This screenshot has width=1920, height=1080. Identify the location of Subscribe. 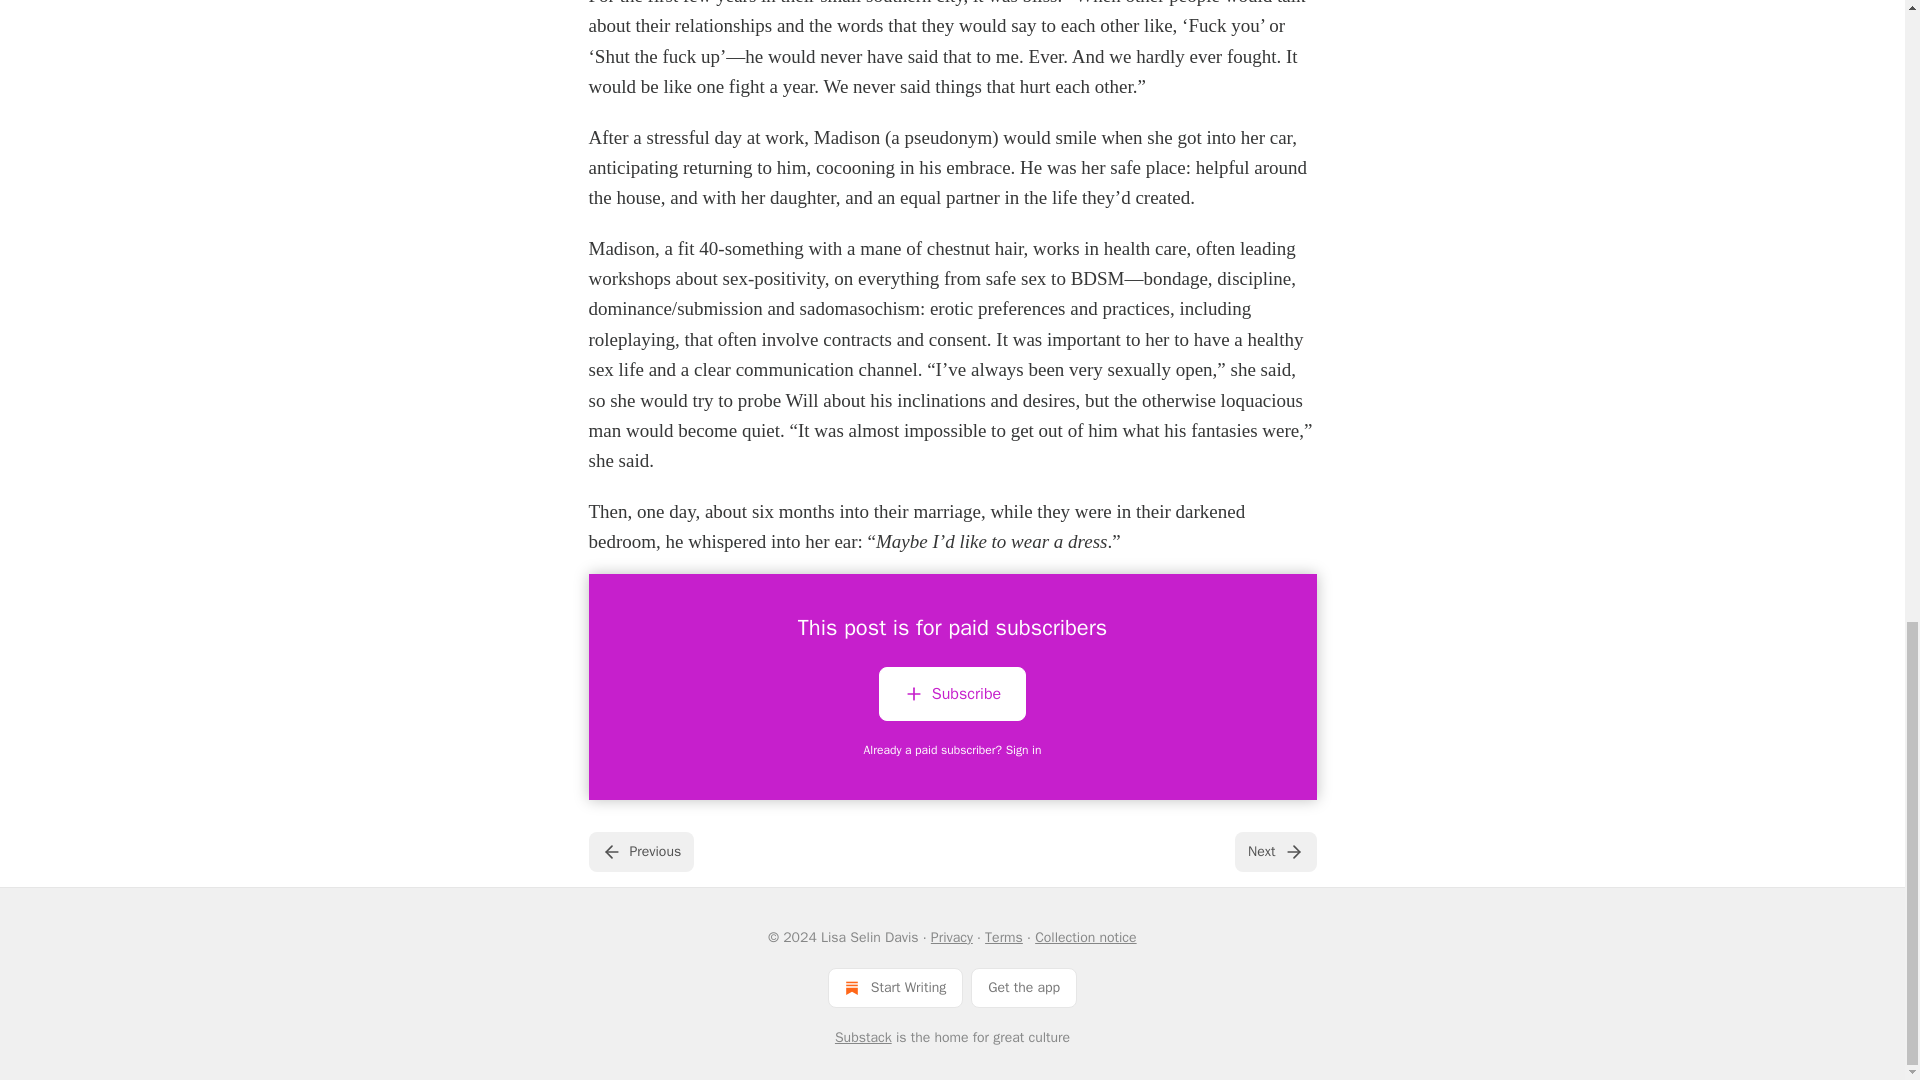
(952, 694).